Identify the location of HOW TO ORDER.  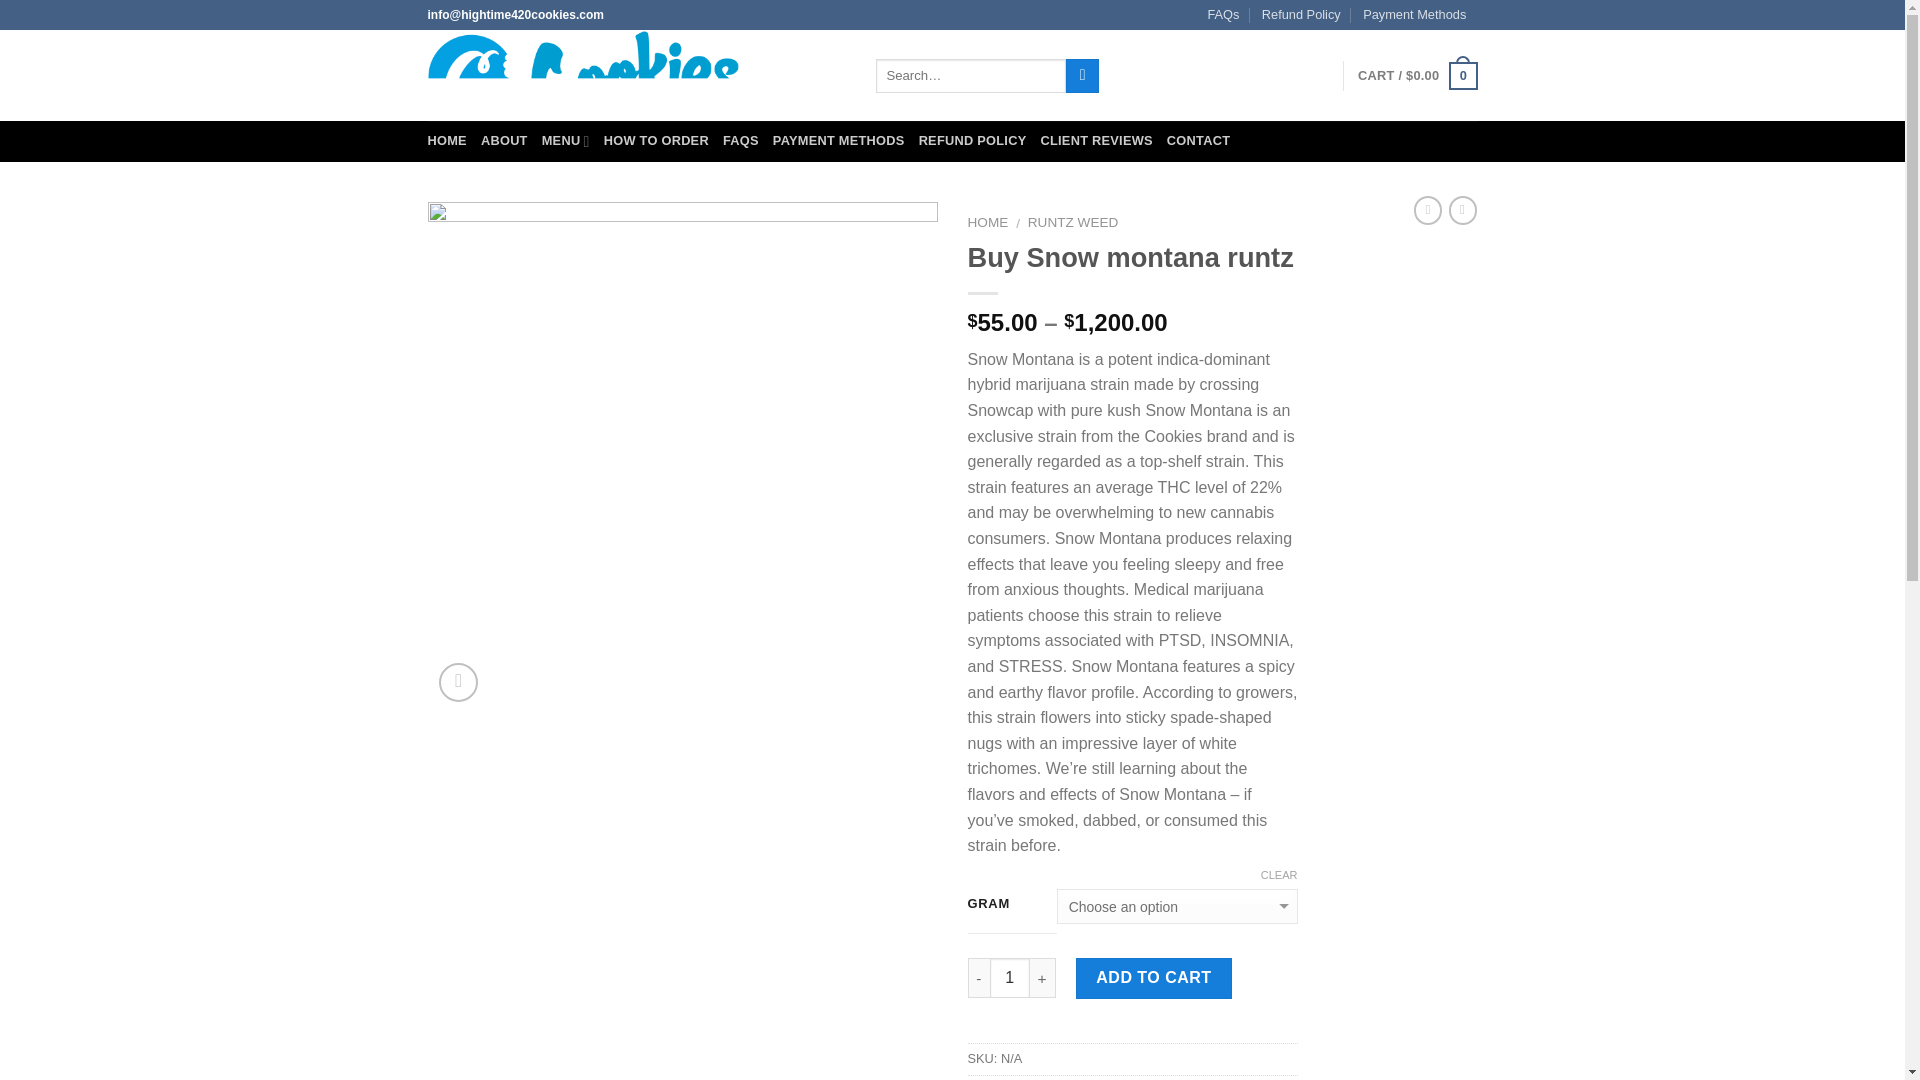
(656, 140).